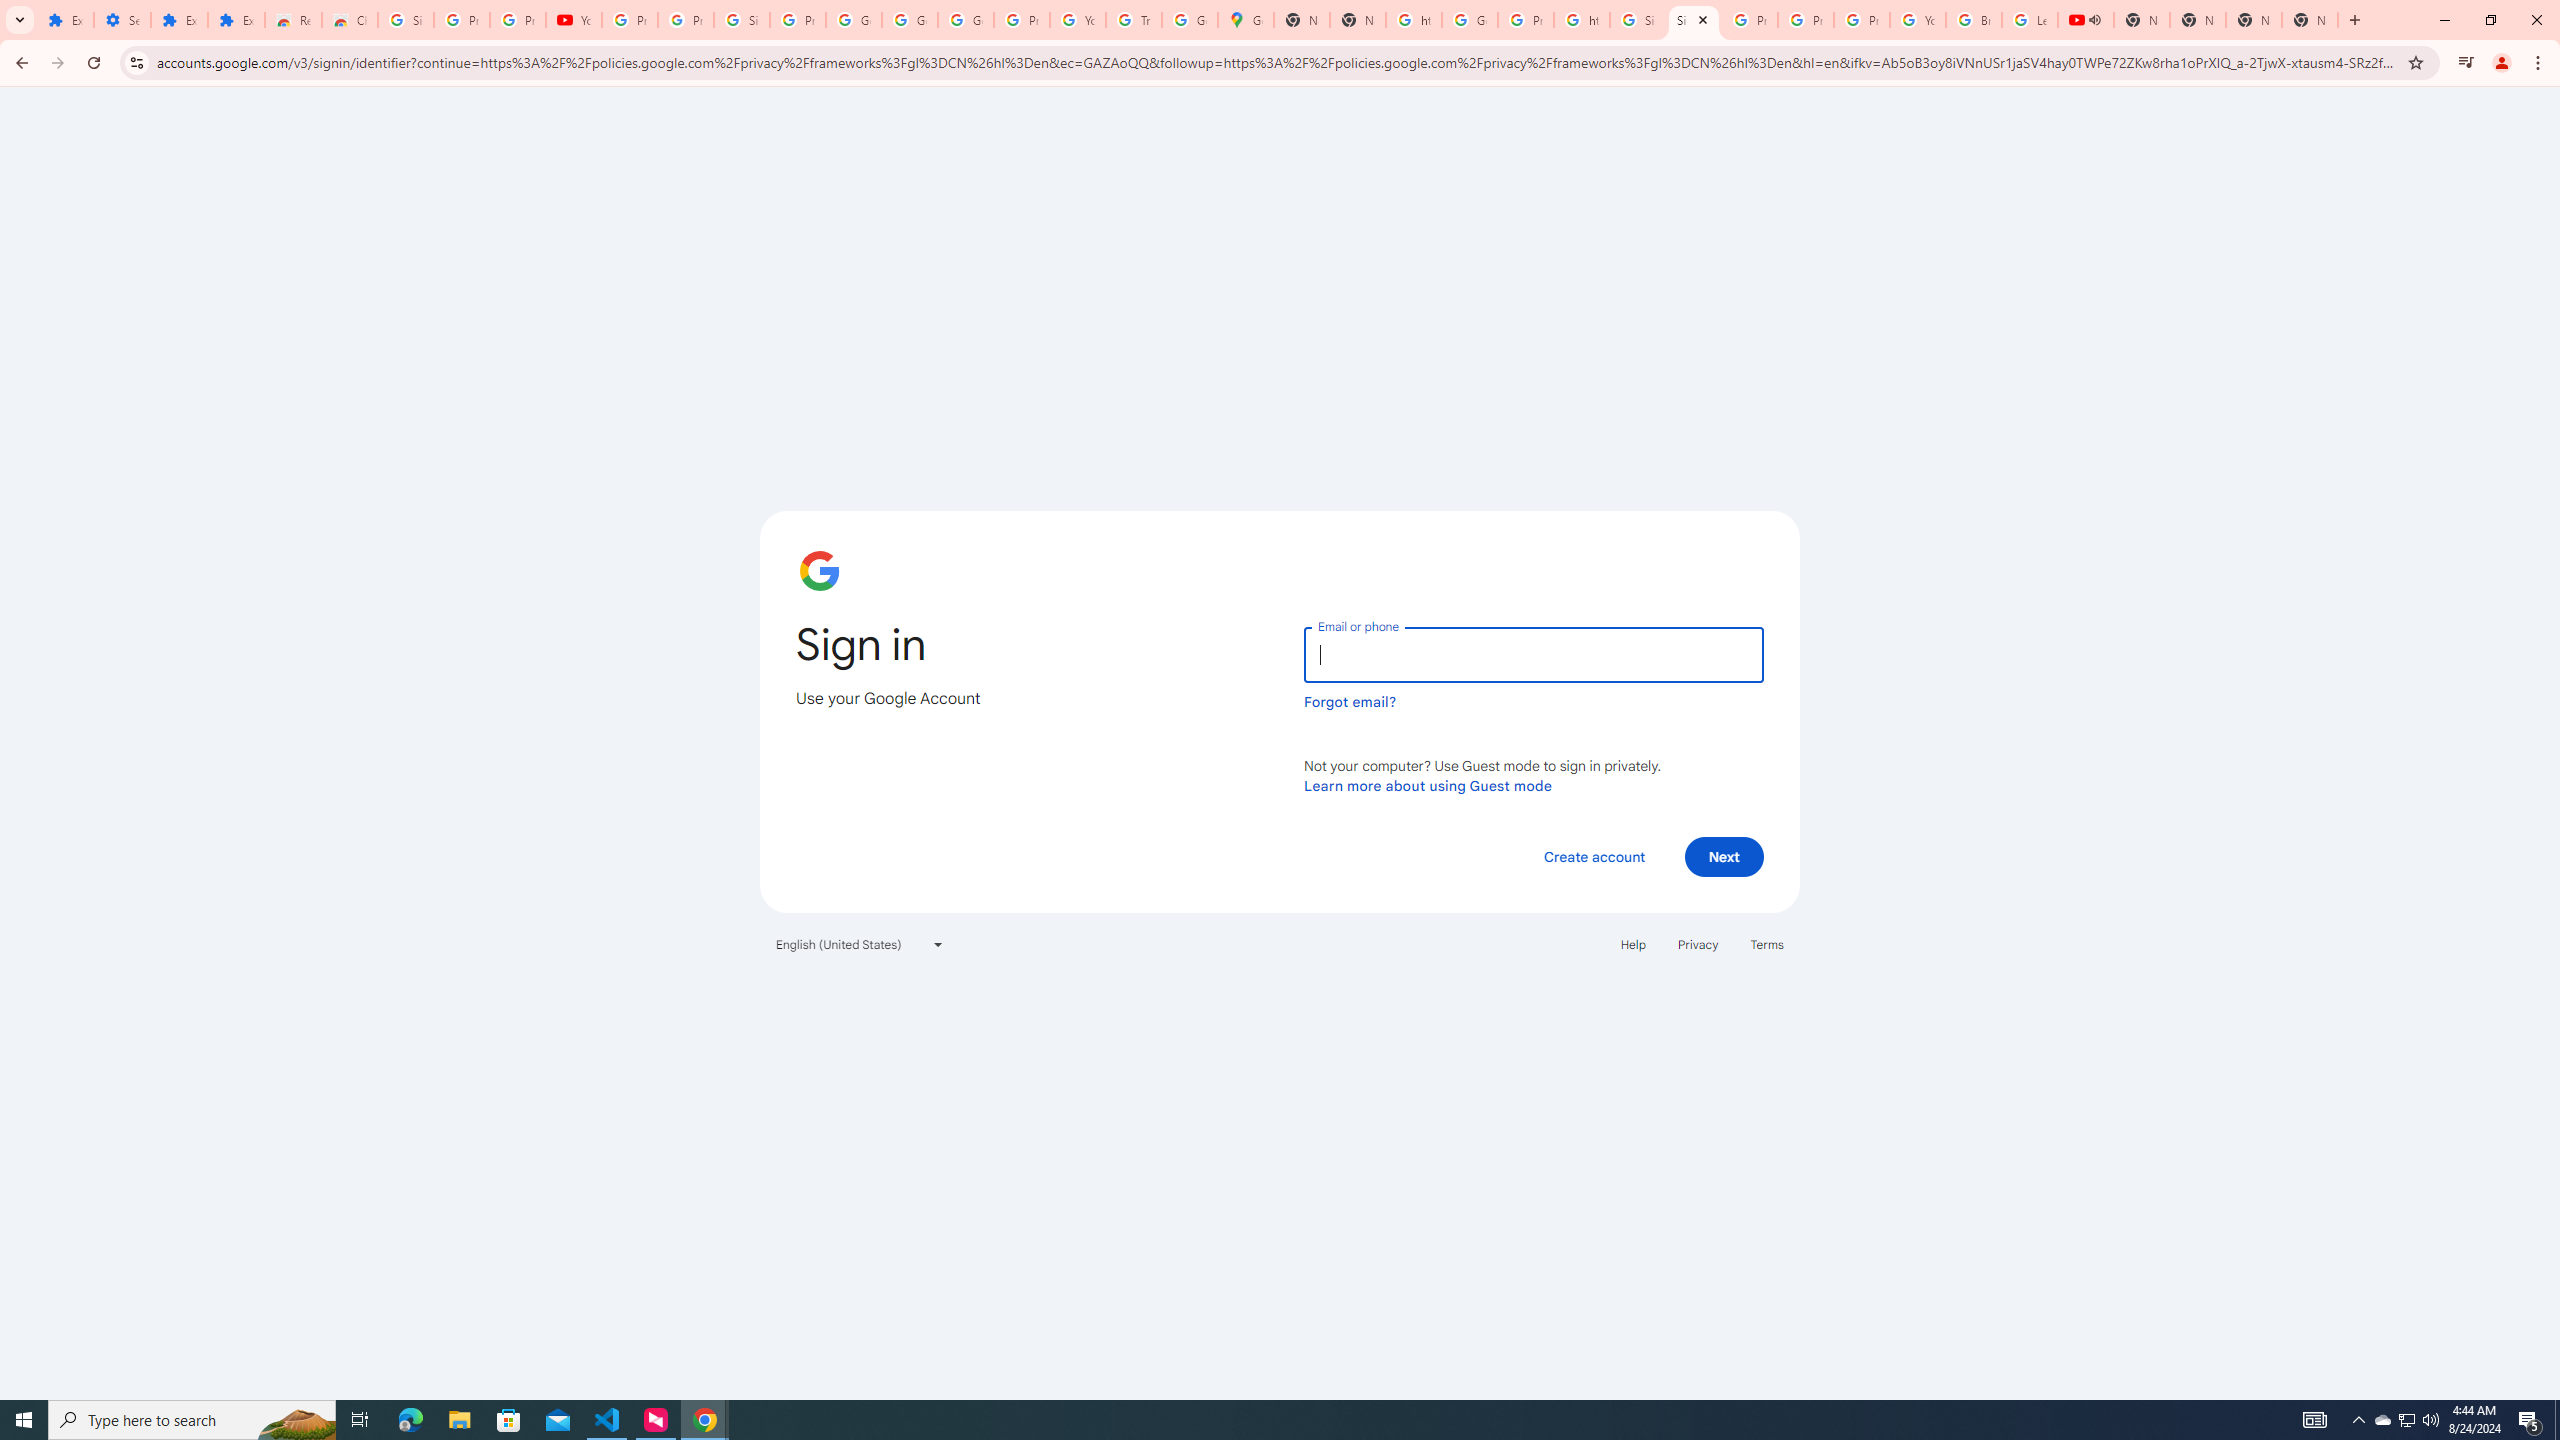 This screenshot has width=2560, height=1440. I want to click on Next, so click(1724, 856).